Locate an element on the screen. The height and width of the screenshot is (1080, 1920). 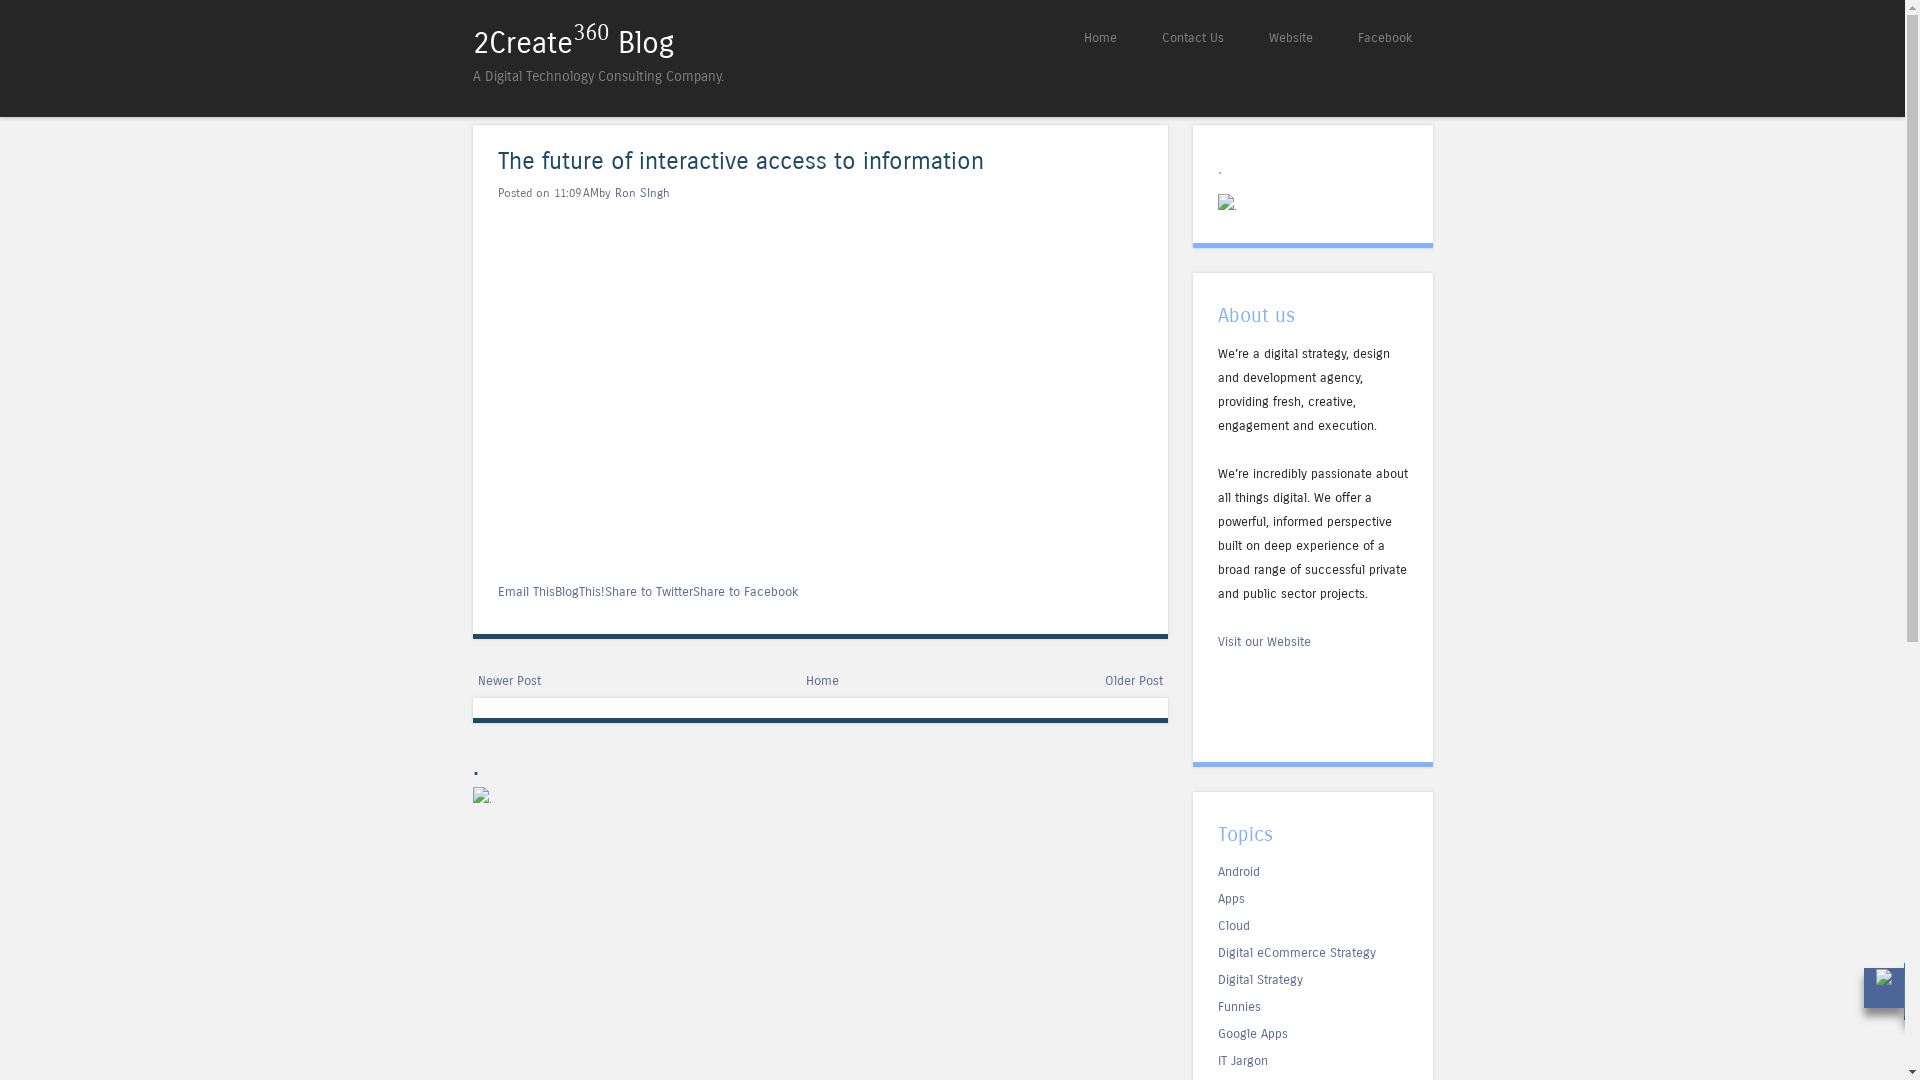
Funnies is located at coordinates (1240, 1006).